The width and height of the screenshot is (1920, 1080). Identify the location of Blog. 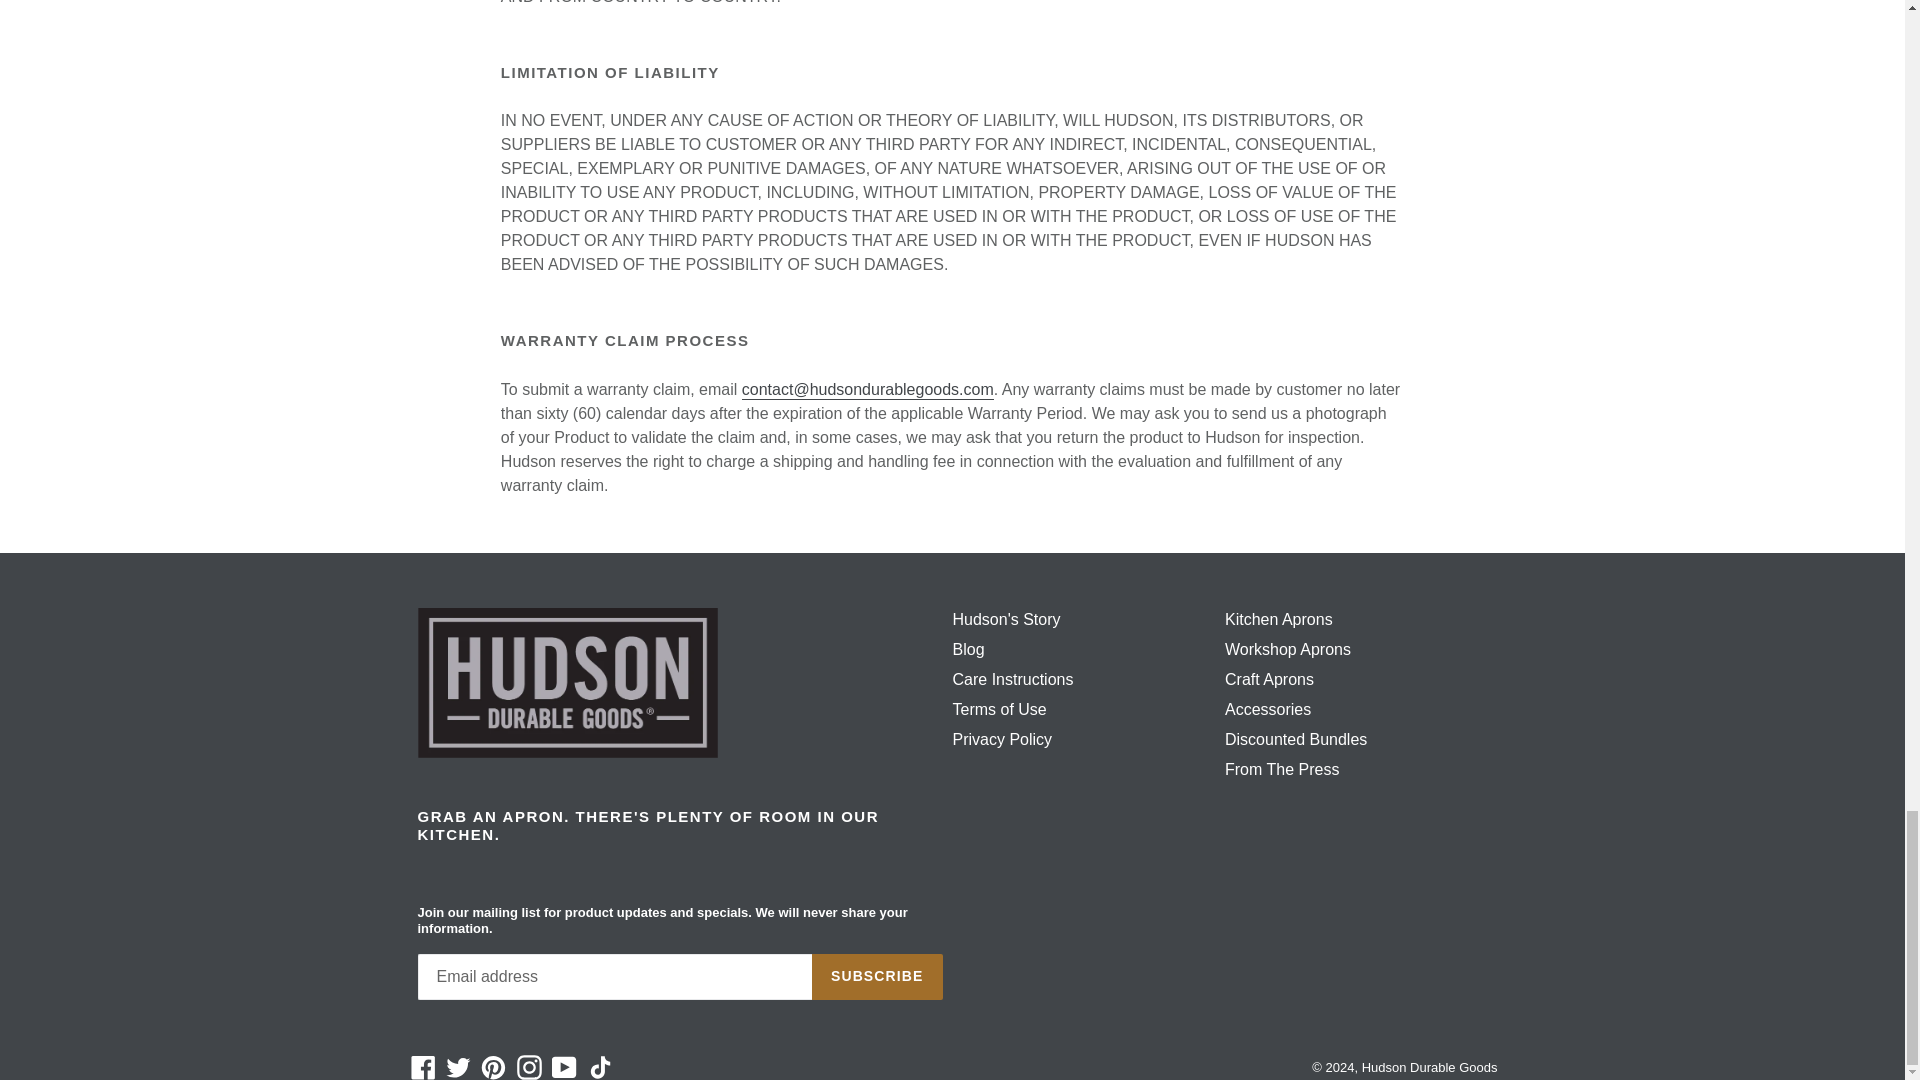
(968, 649).